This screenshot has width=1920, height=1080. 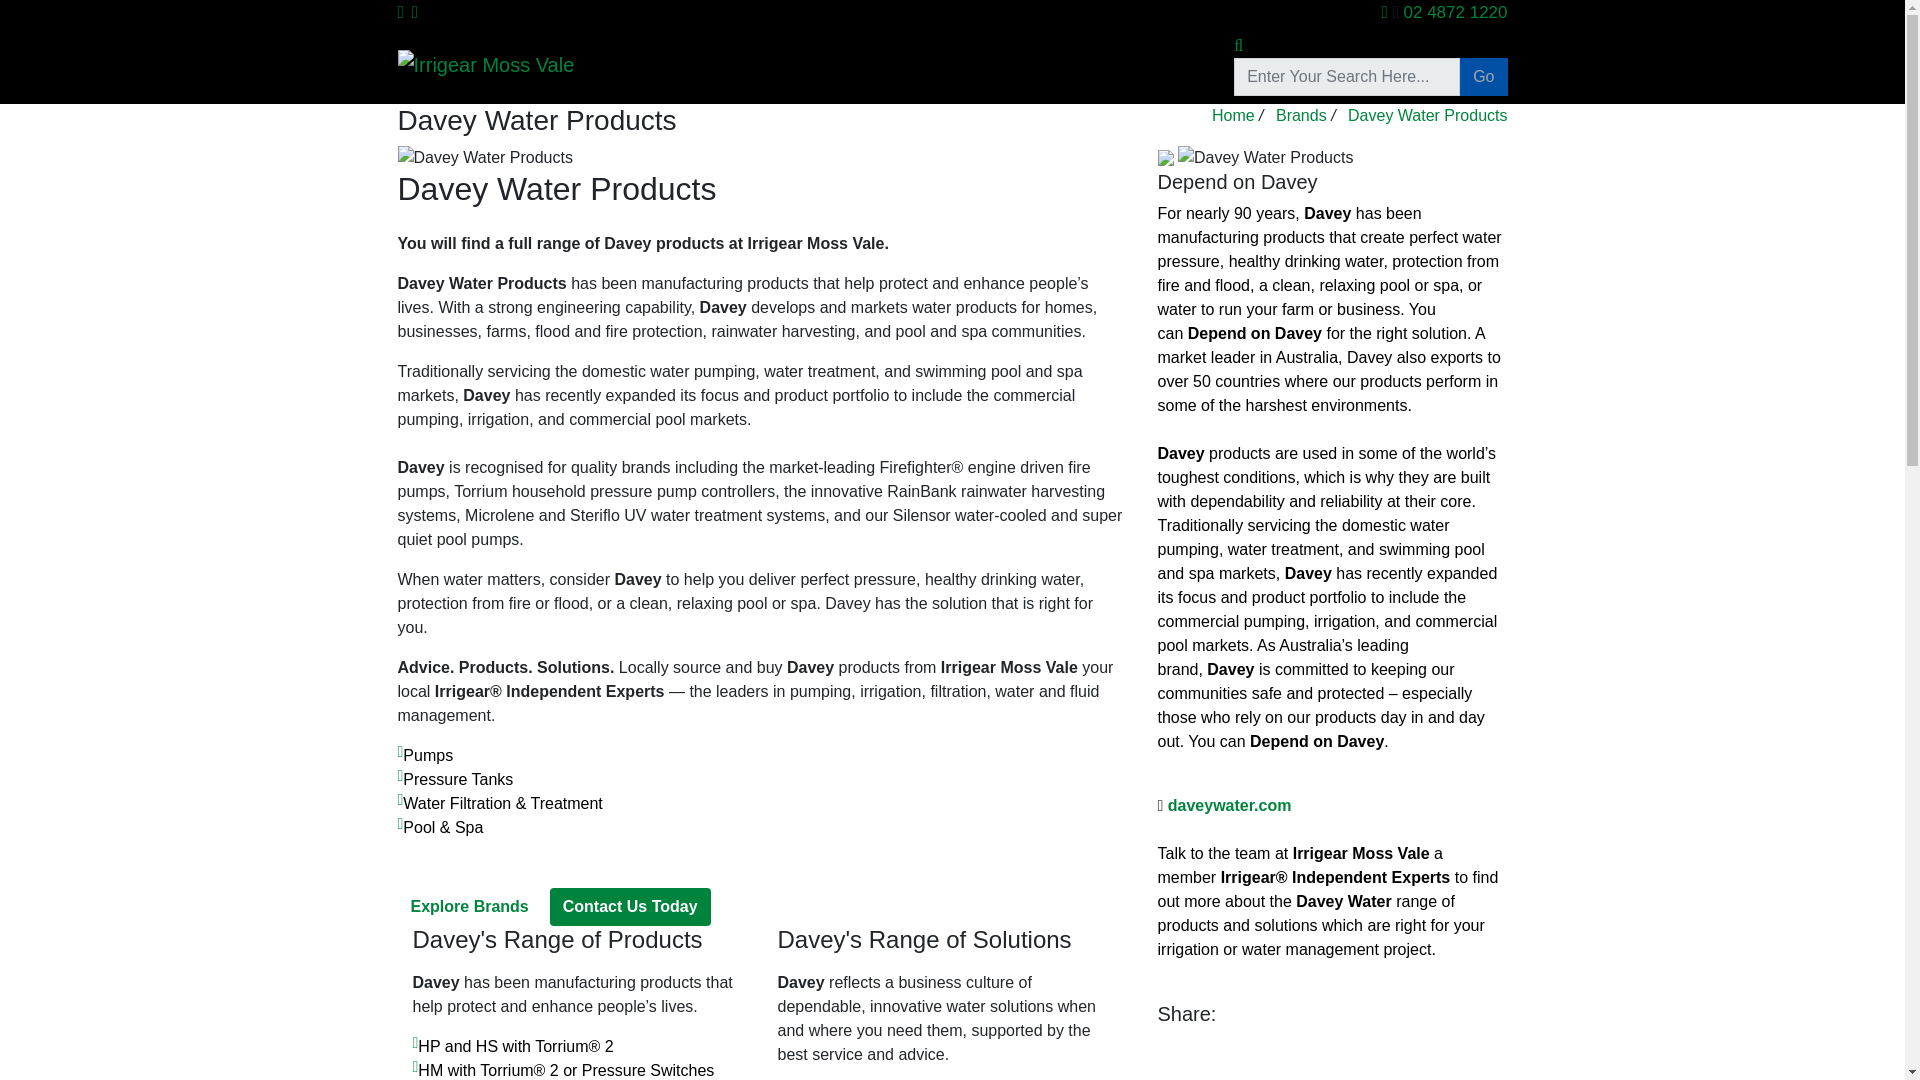 I want to click on Home, so click(x=1233, y=115).